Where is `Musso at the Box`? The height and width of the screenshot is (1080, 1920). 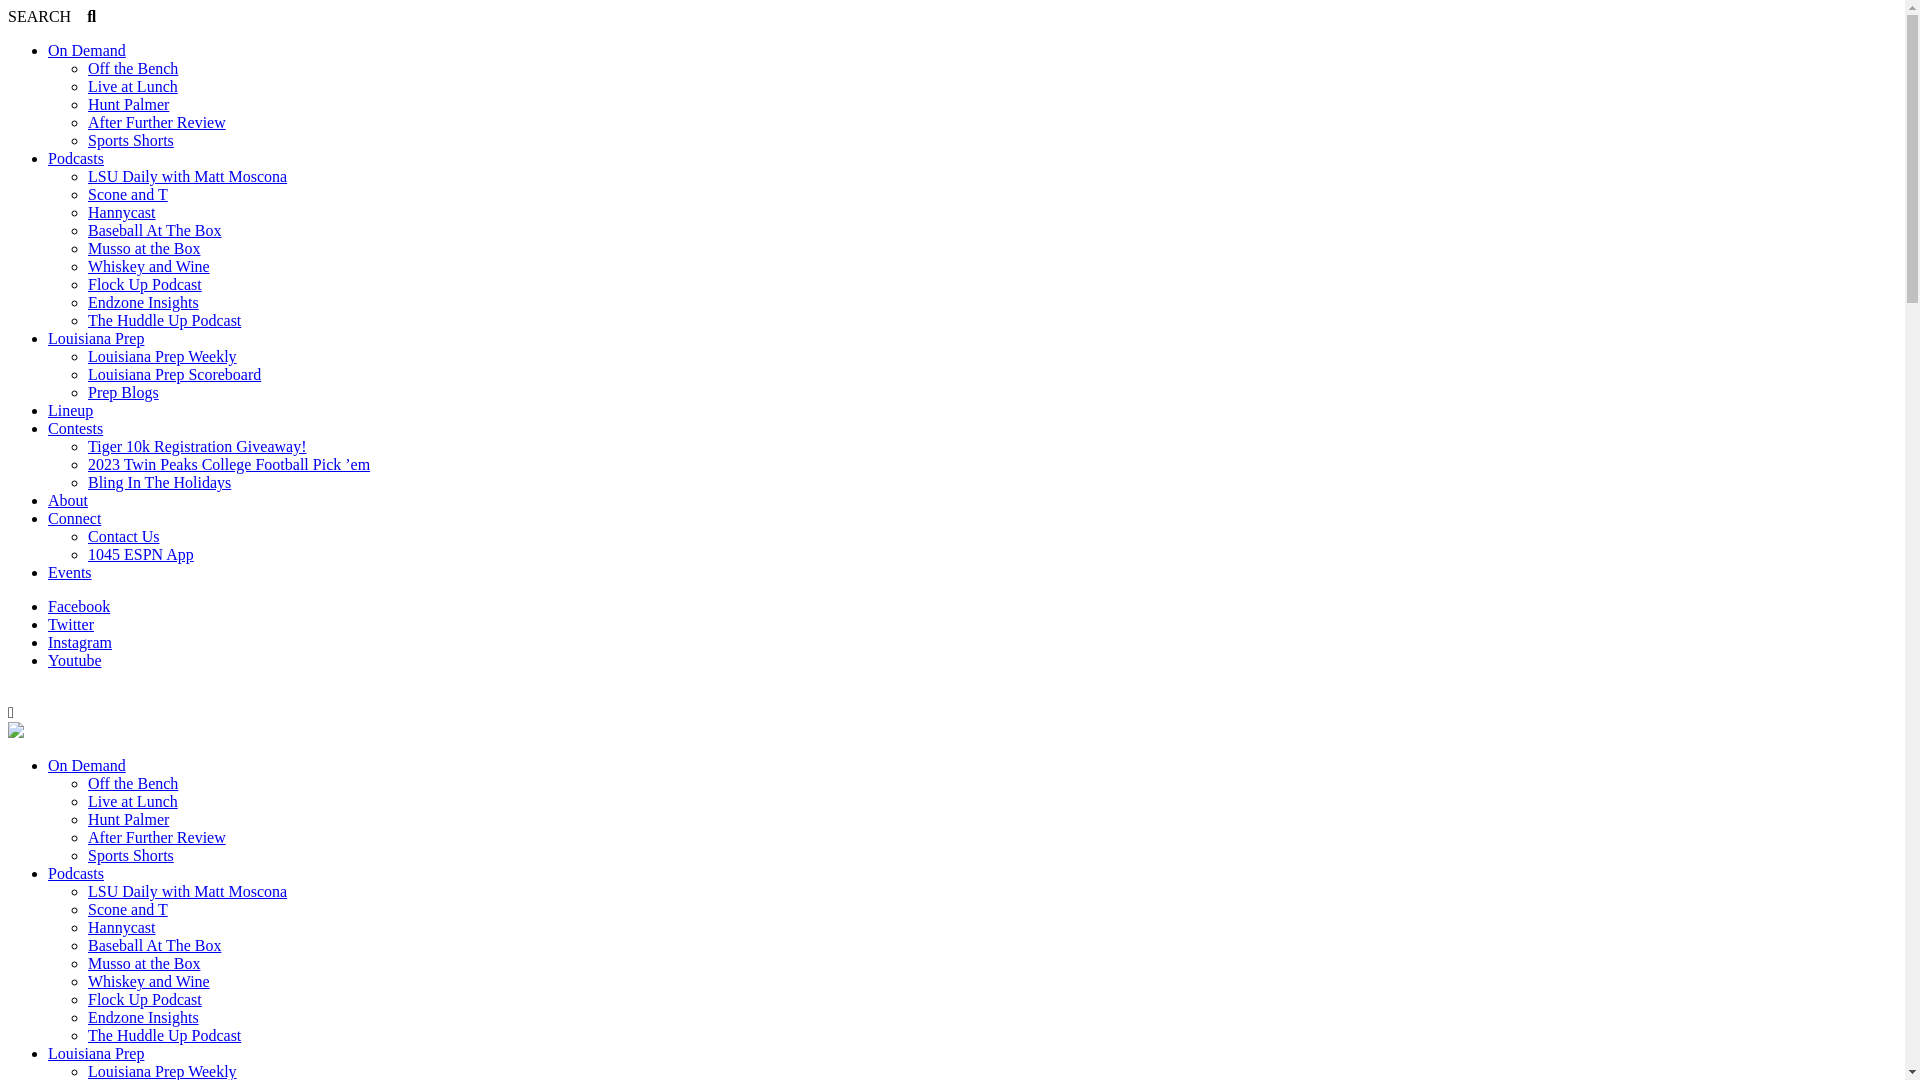
Musso at the Box is located at coordinates (144, 248).